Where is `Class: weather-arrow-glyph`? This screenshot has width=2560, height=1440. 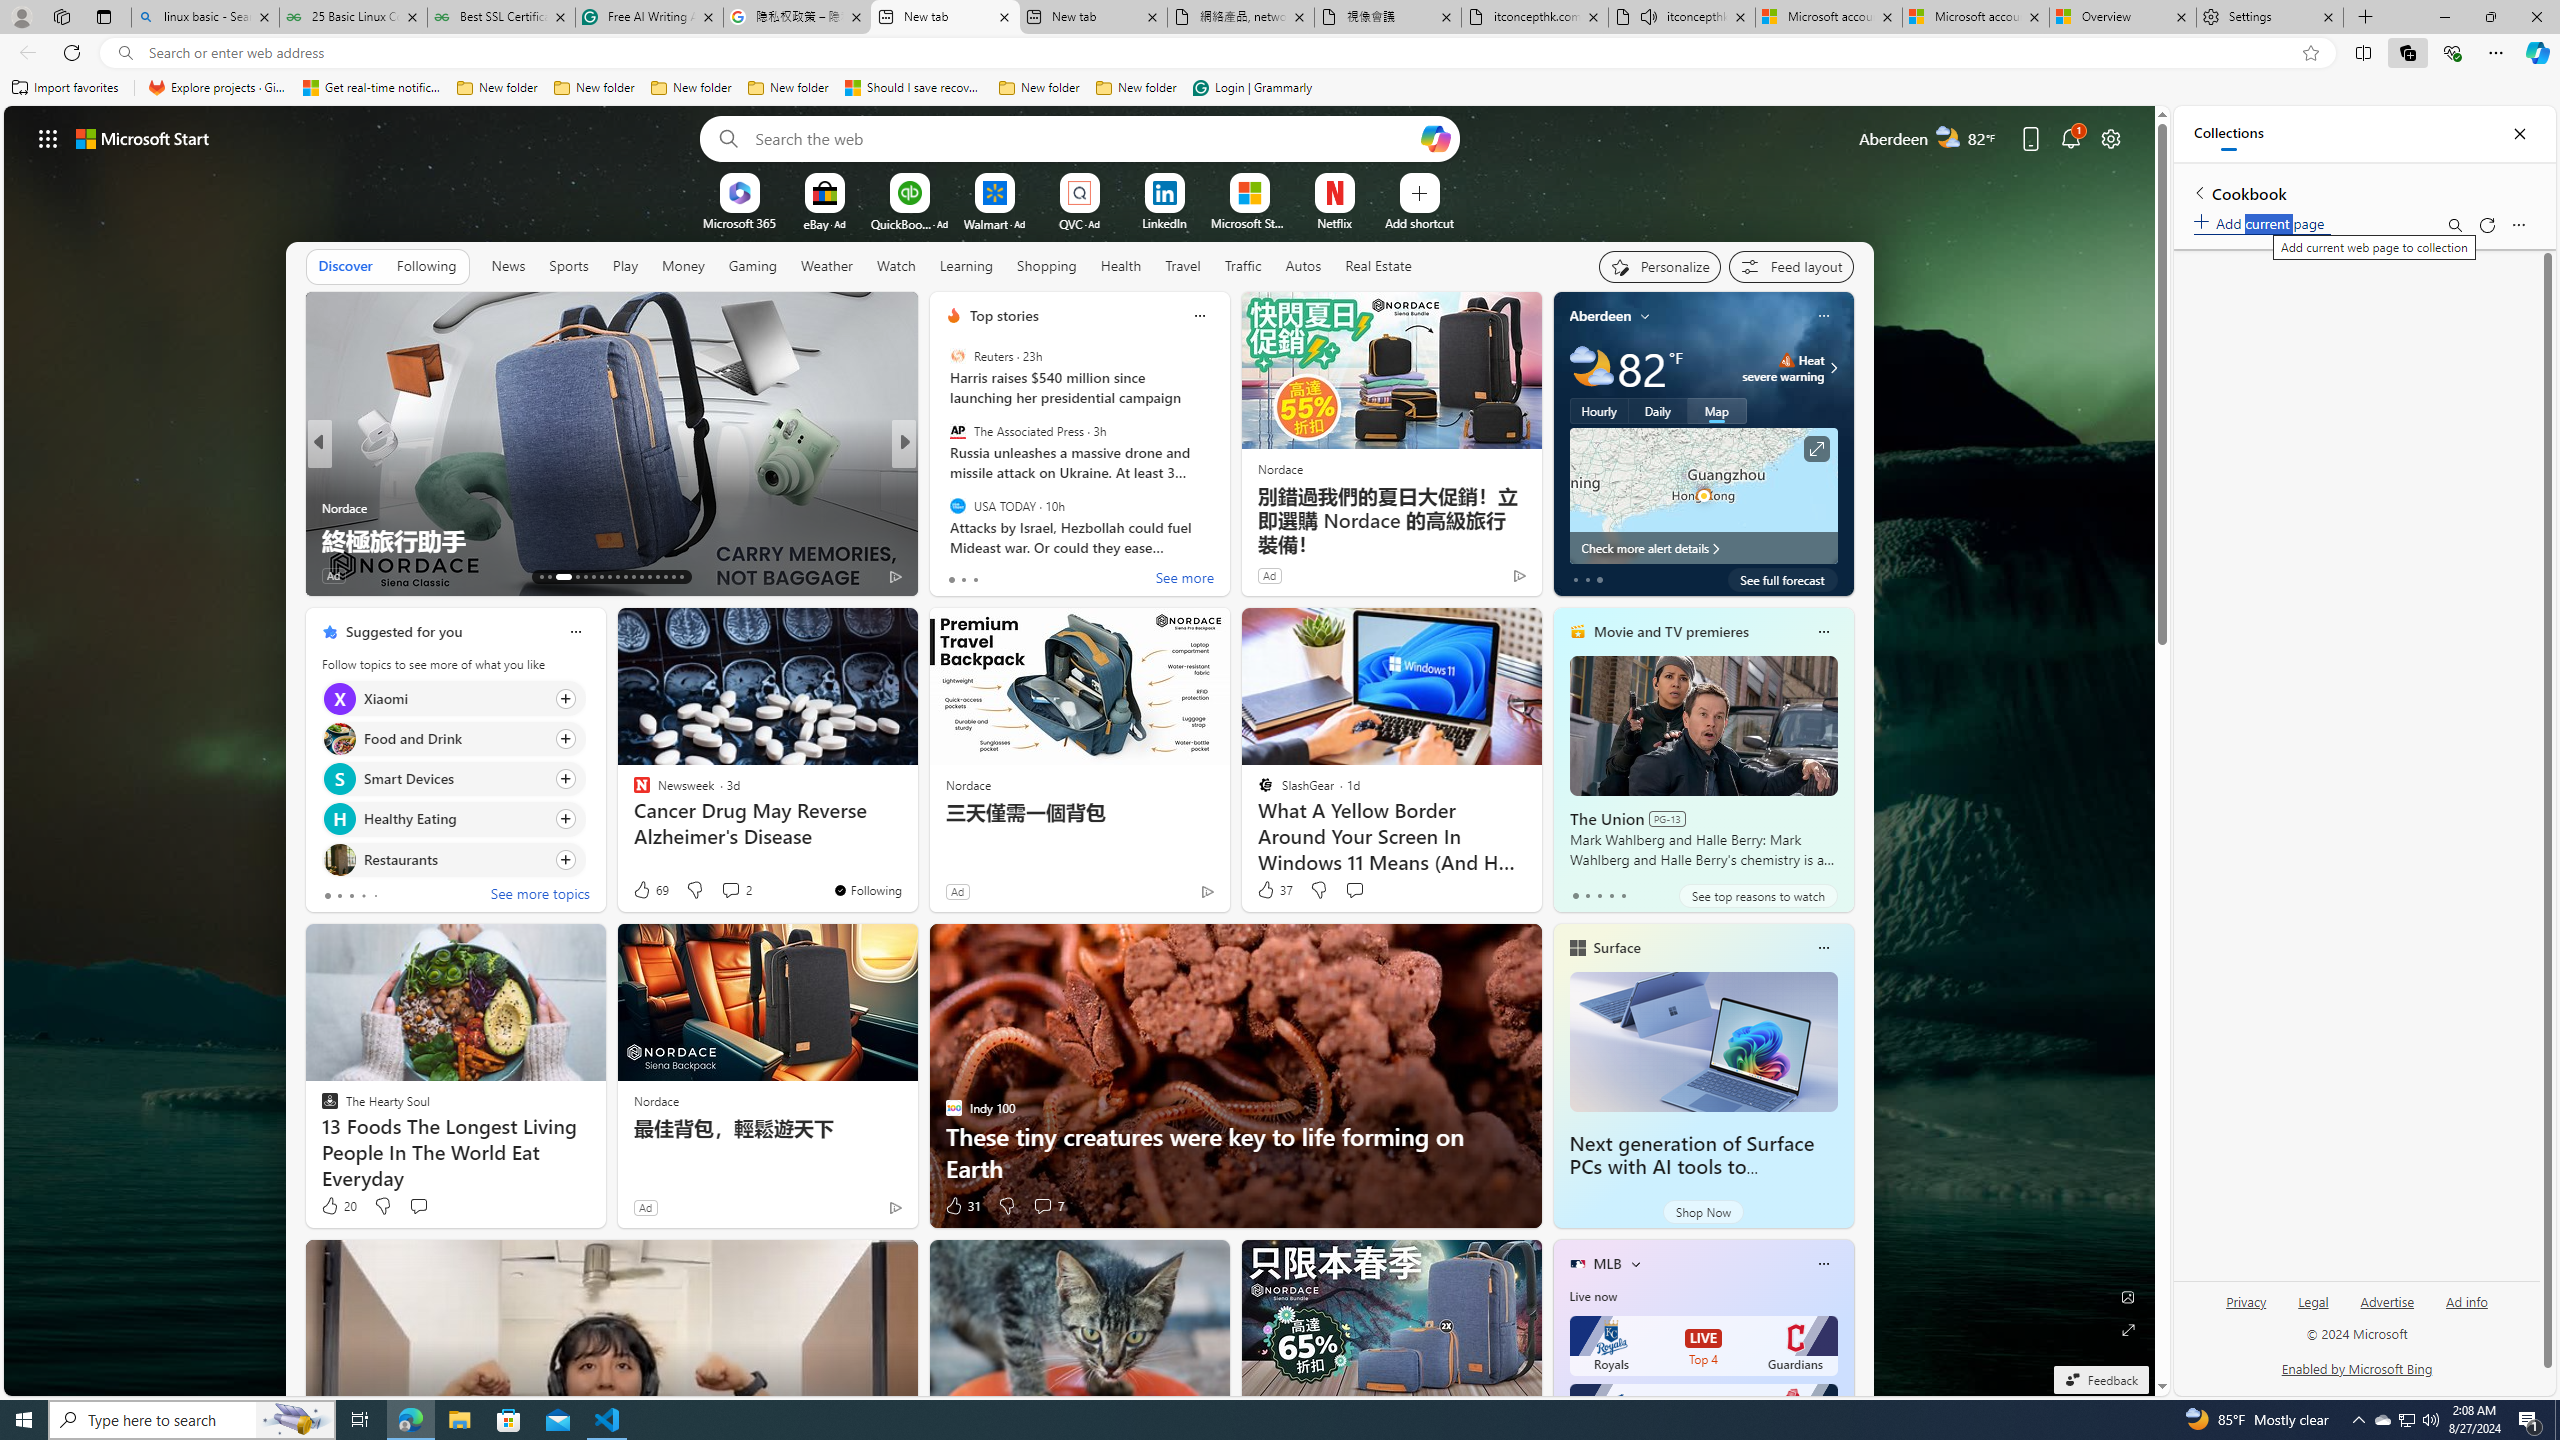
Class: weather-arrow-glyph is located at coordinates (1834, 368).